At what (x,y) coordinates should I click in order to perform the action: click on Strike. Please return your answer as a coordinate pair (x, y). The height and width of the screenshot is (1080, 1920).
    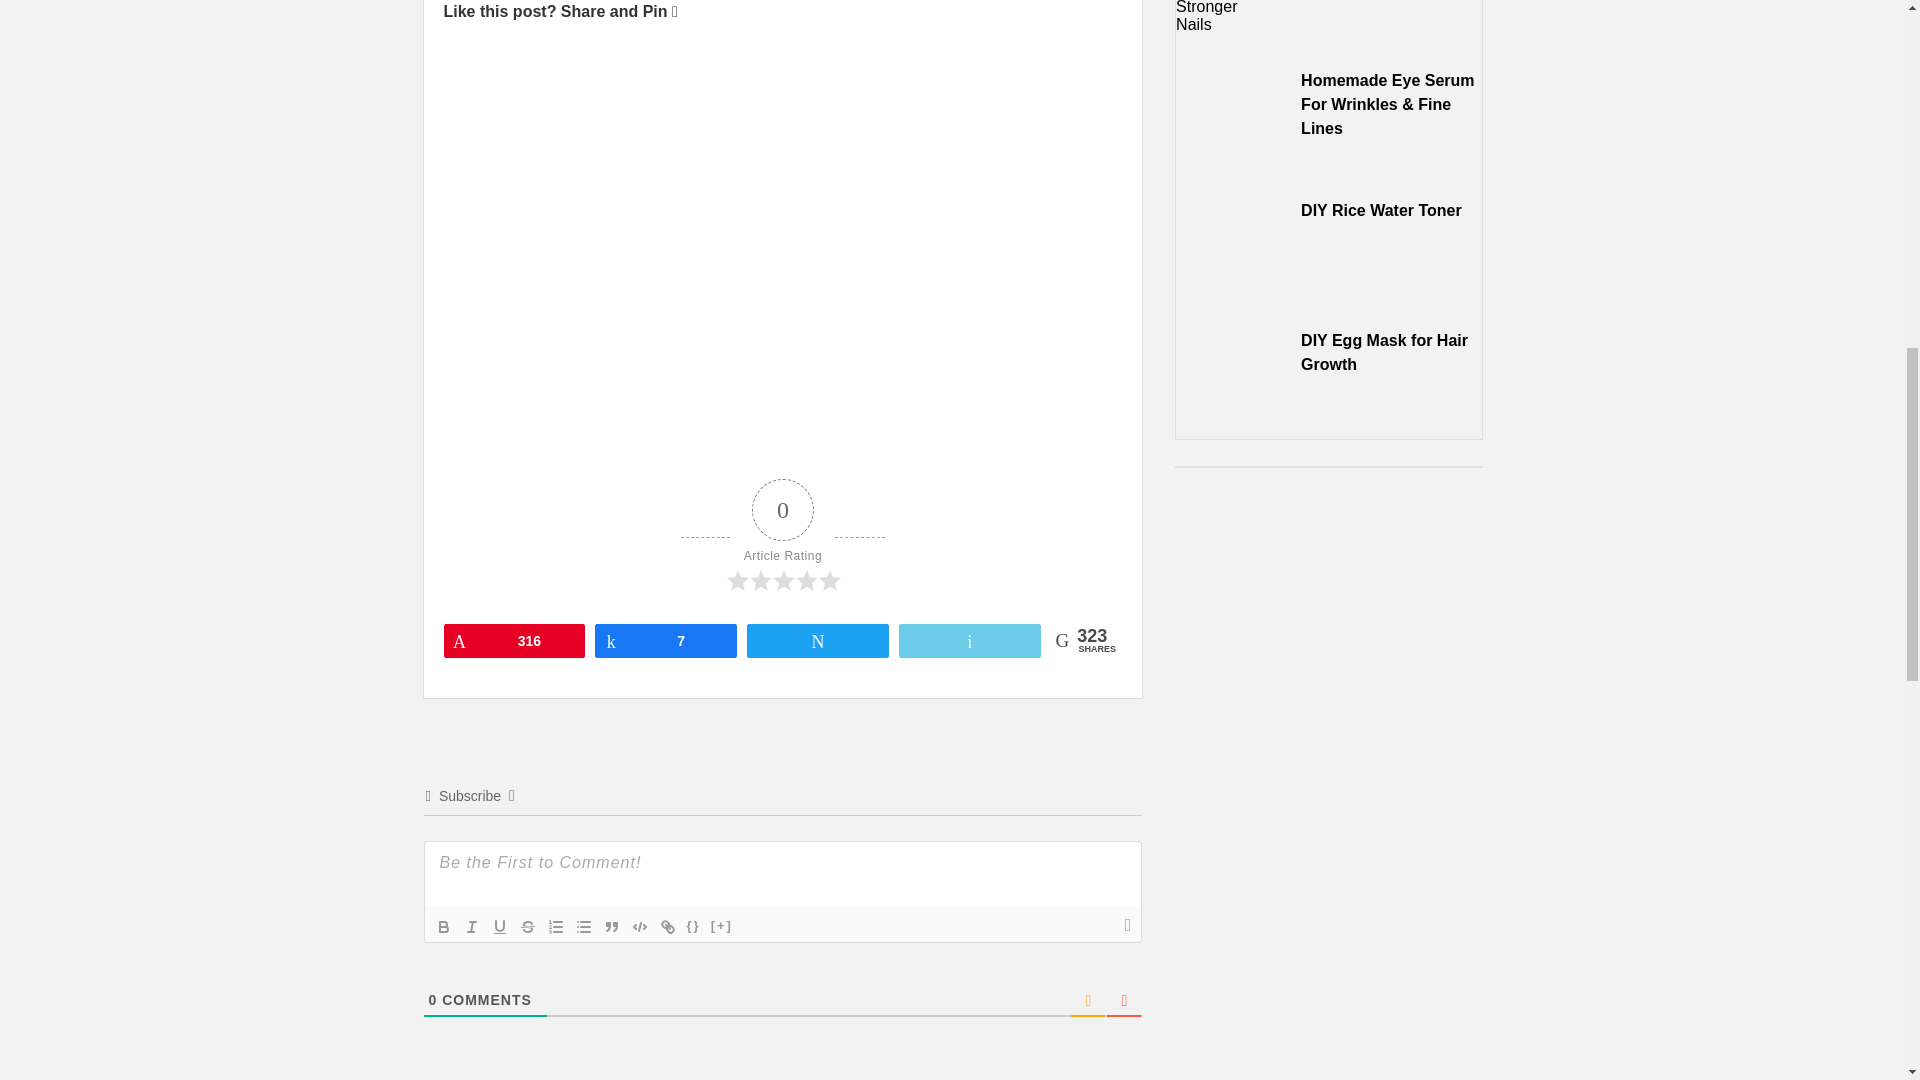
    Looking at the image, I should click on (528, 926).